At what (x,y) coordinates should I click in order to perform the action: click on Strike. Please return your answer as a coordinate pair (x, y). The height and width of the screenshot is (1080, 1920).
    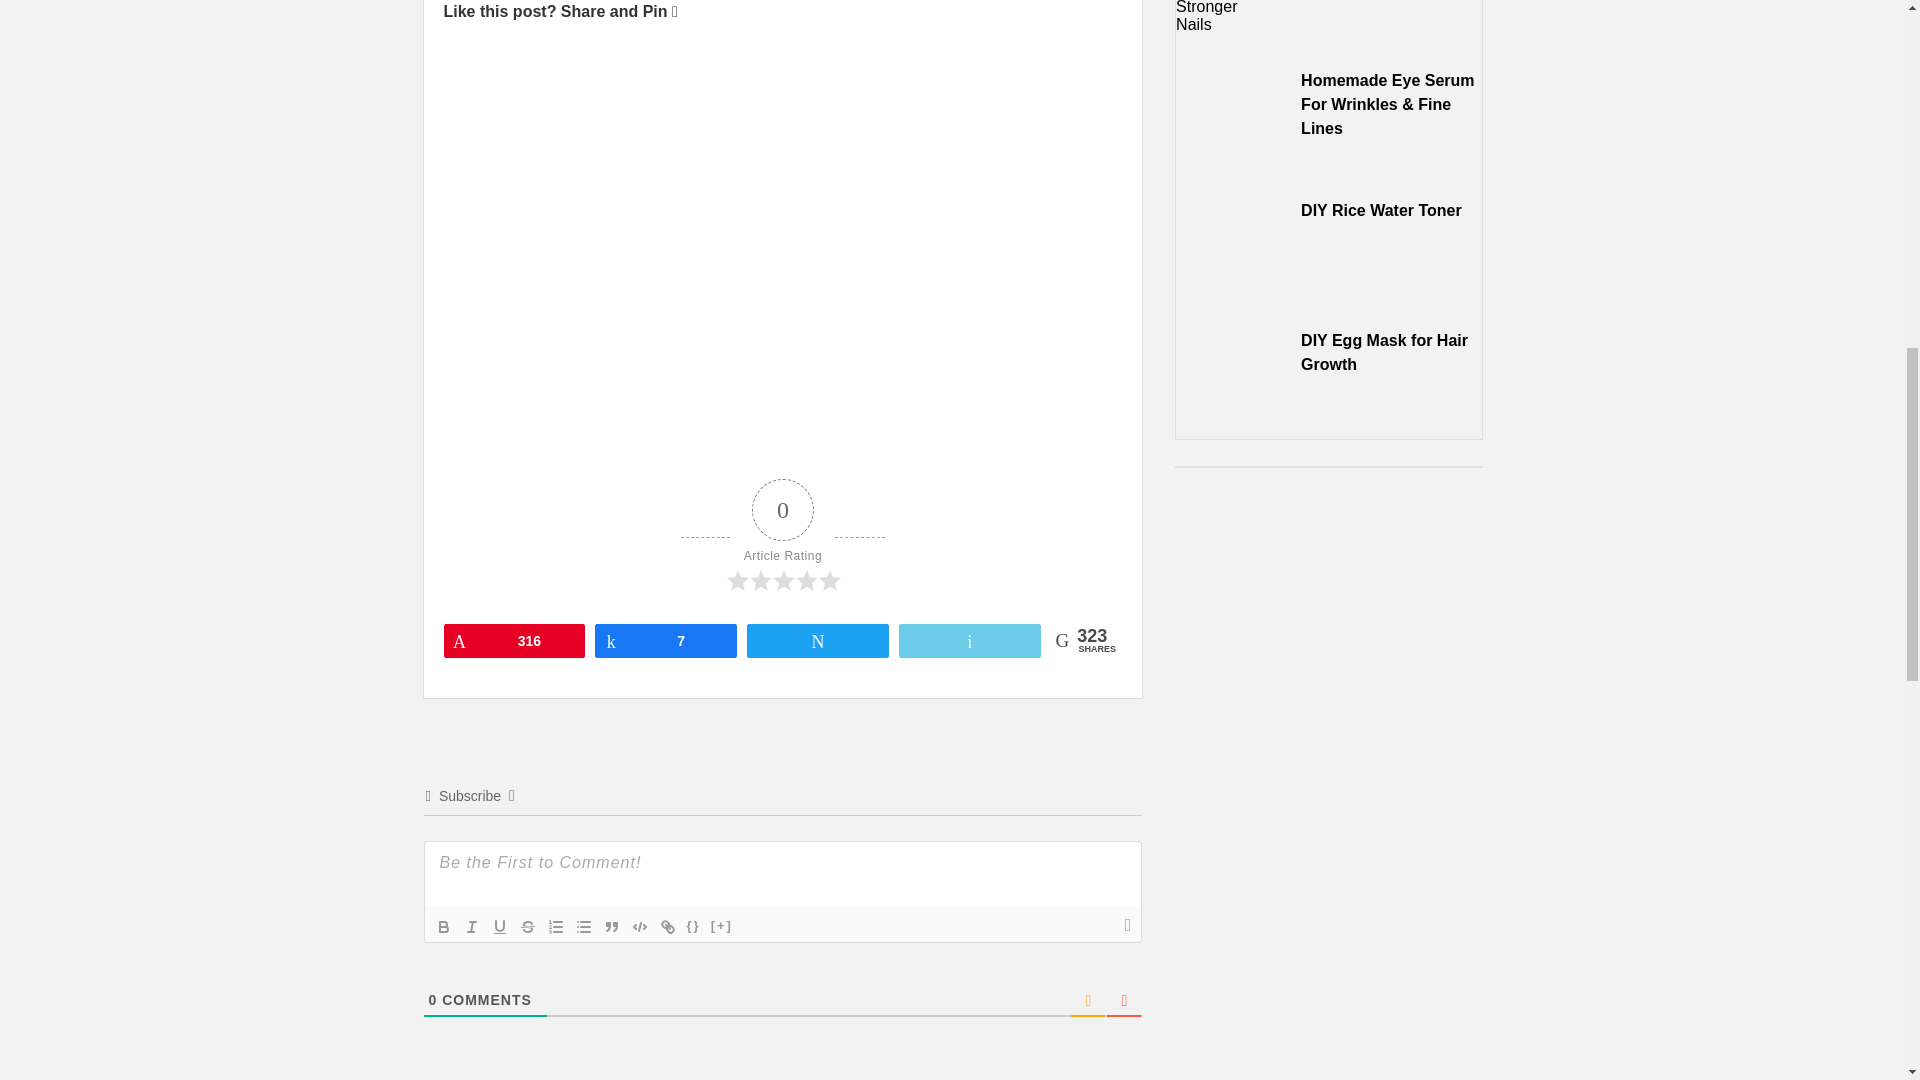
    Looking at the image, I should click on (528, 926).